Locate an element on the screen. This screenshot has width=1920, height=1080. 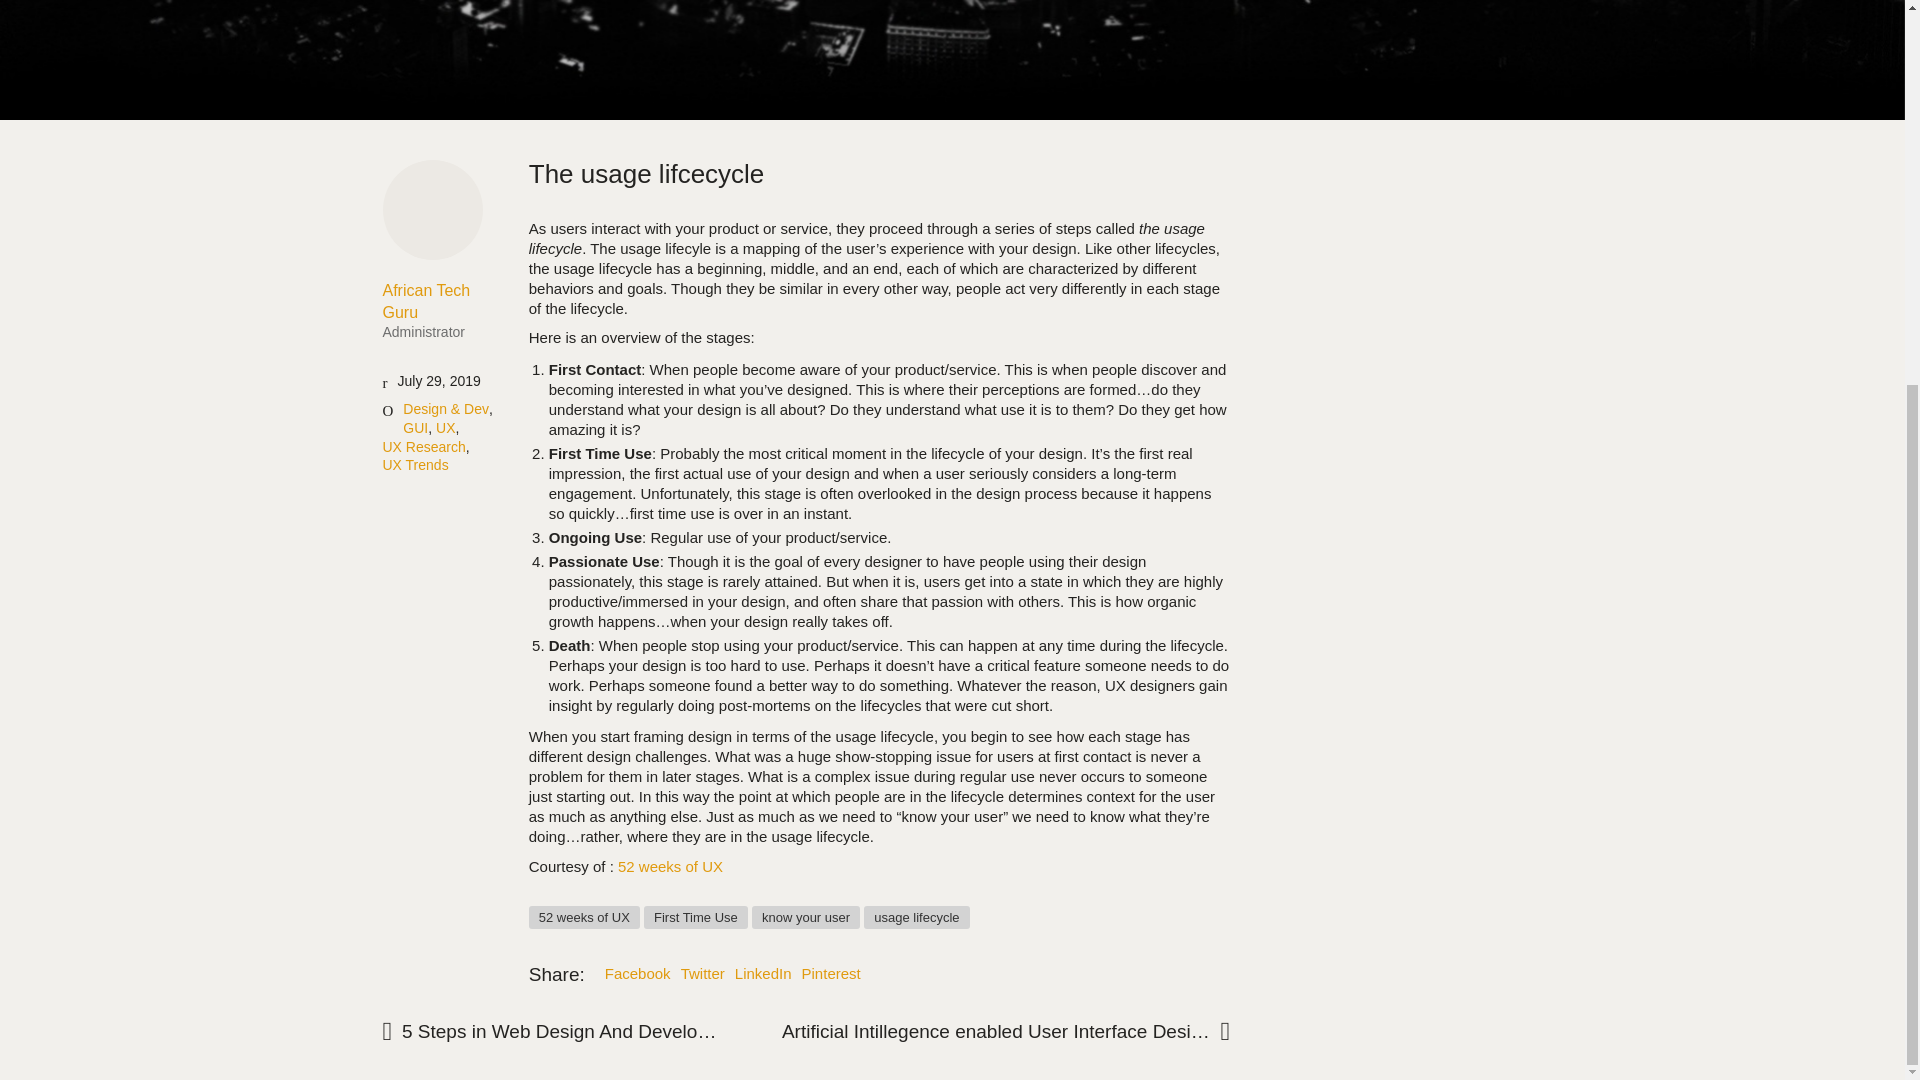
Twitter is located at coordinates (703, 974).